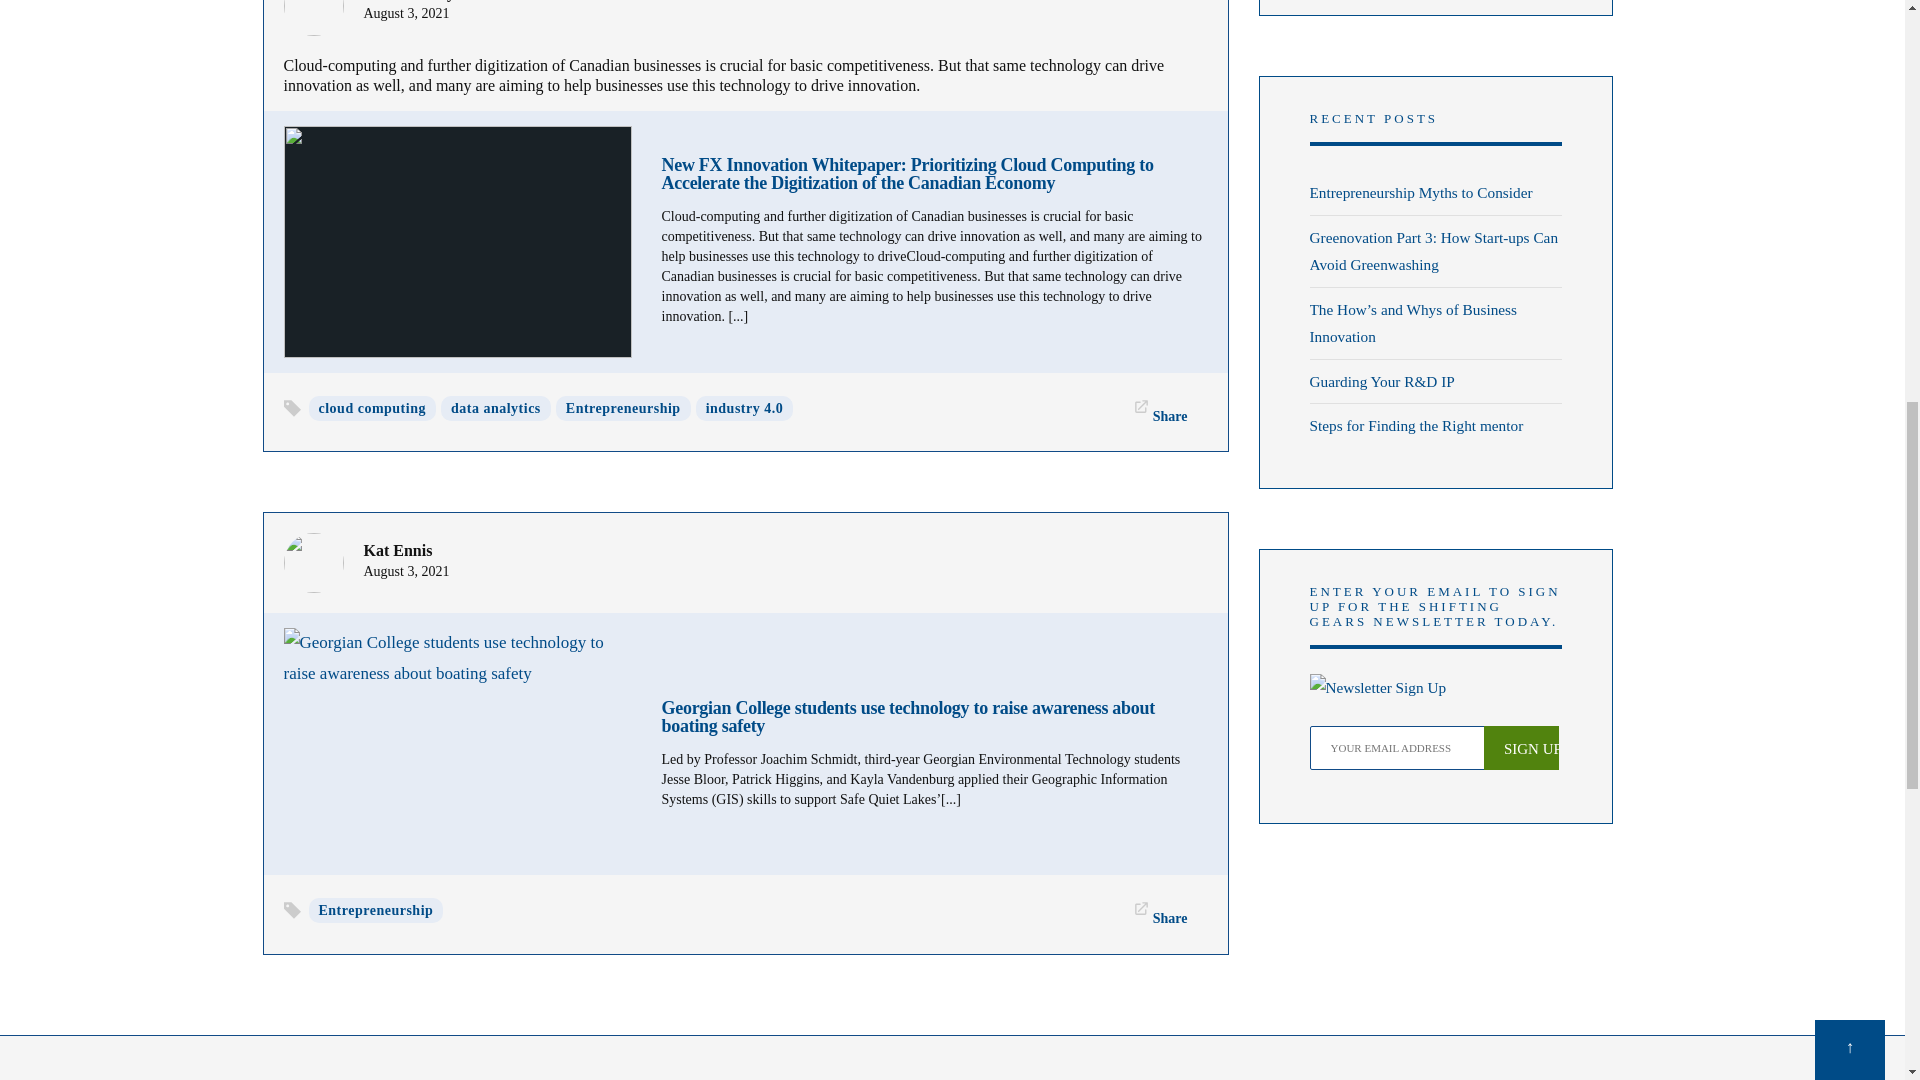 This screenshot has height=1080, width=1920. What do you see at coordinates (624, 408) in the screenshot?
I see `Entrepreneurship Tag` at bounding box center [624, 408].